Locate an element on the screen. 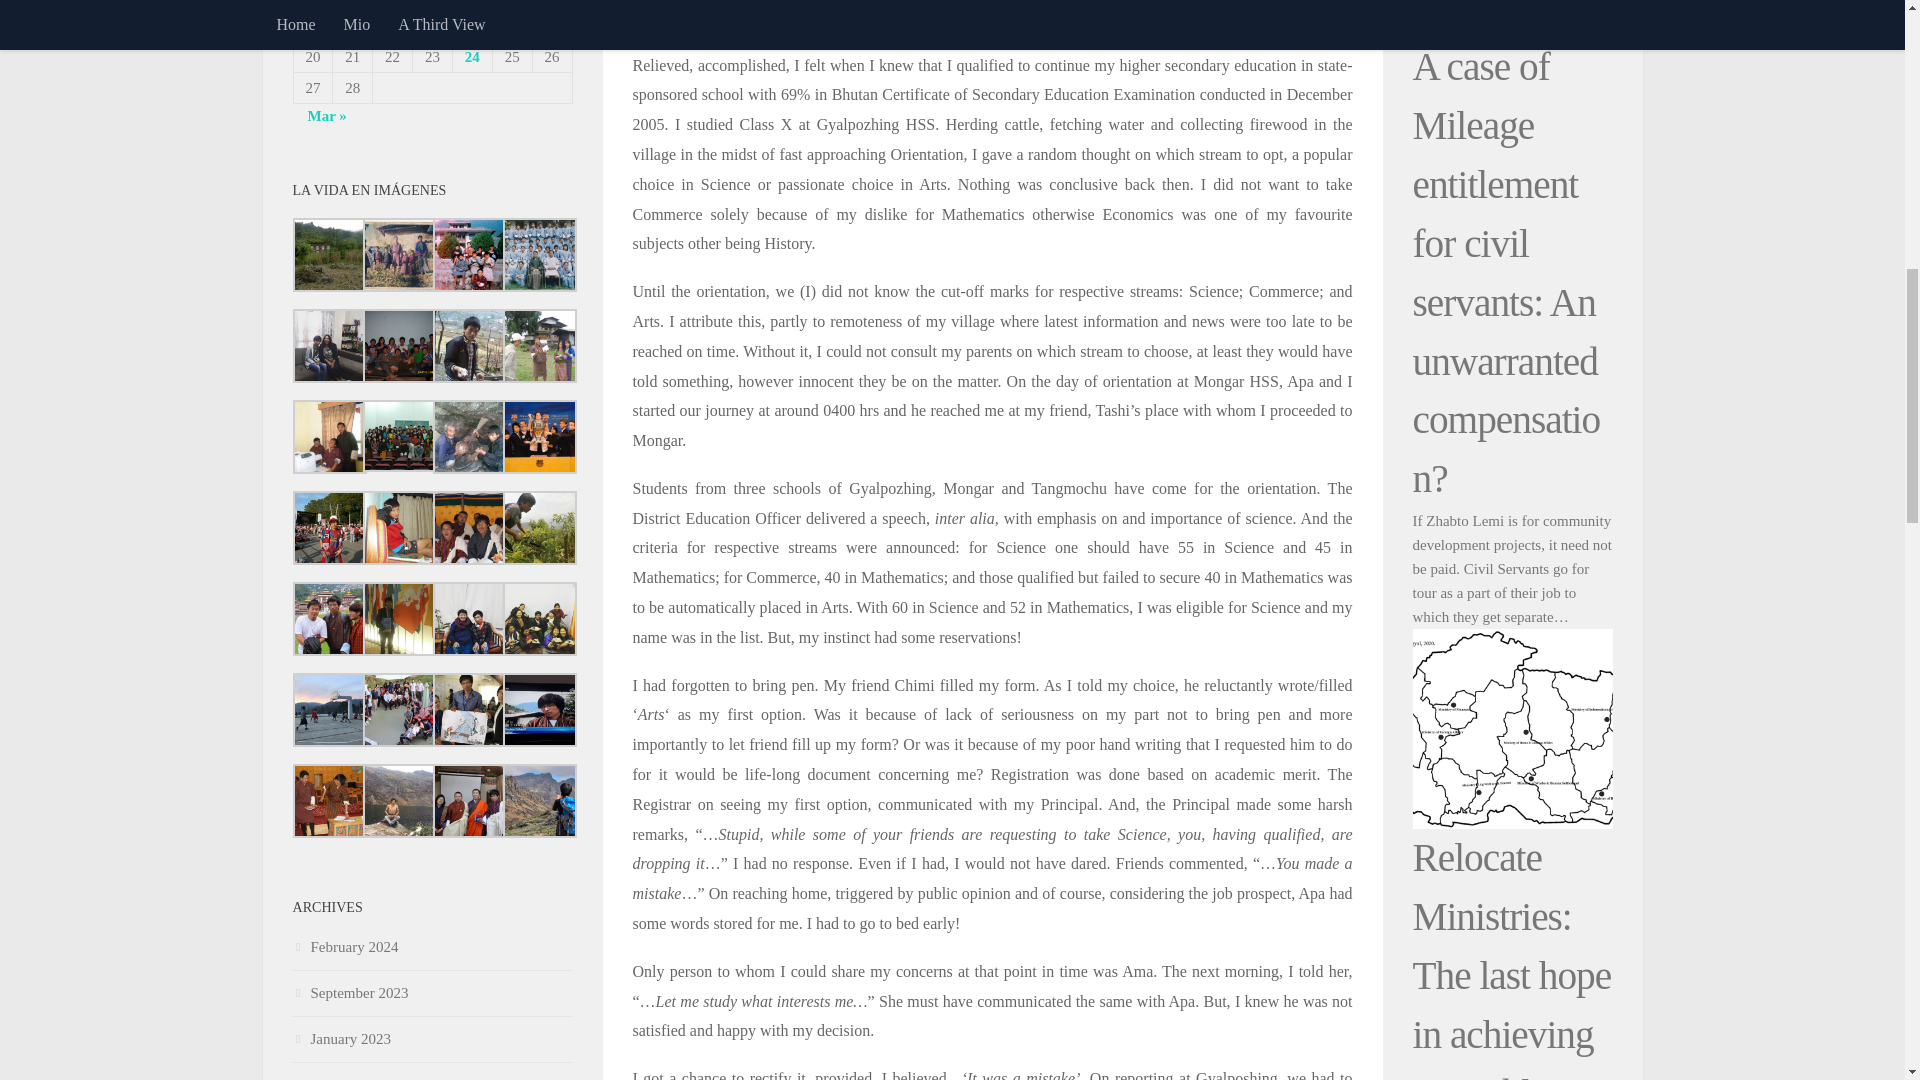 This screenshot has width=1920, height=1080. 24 is located at coordinates (472, 56).